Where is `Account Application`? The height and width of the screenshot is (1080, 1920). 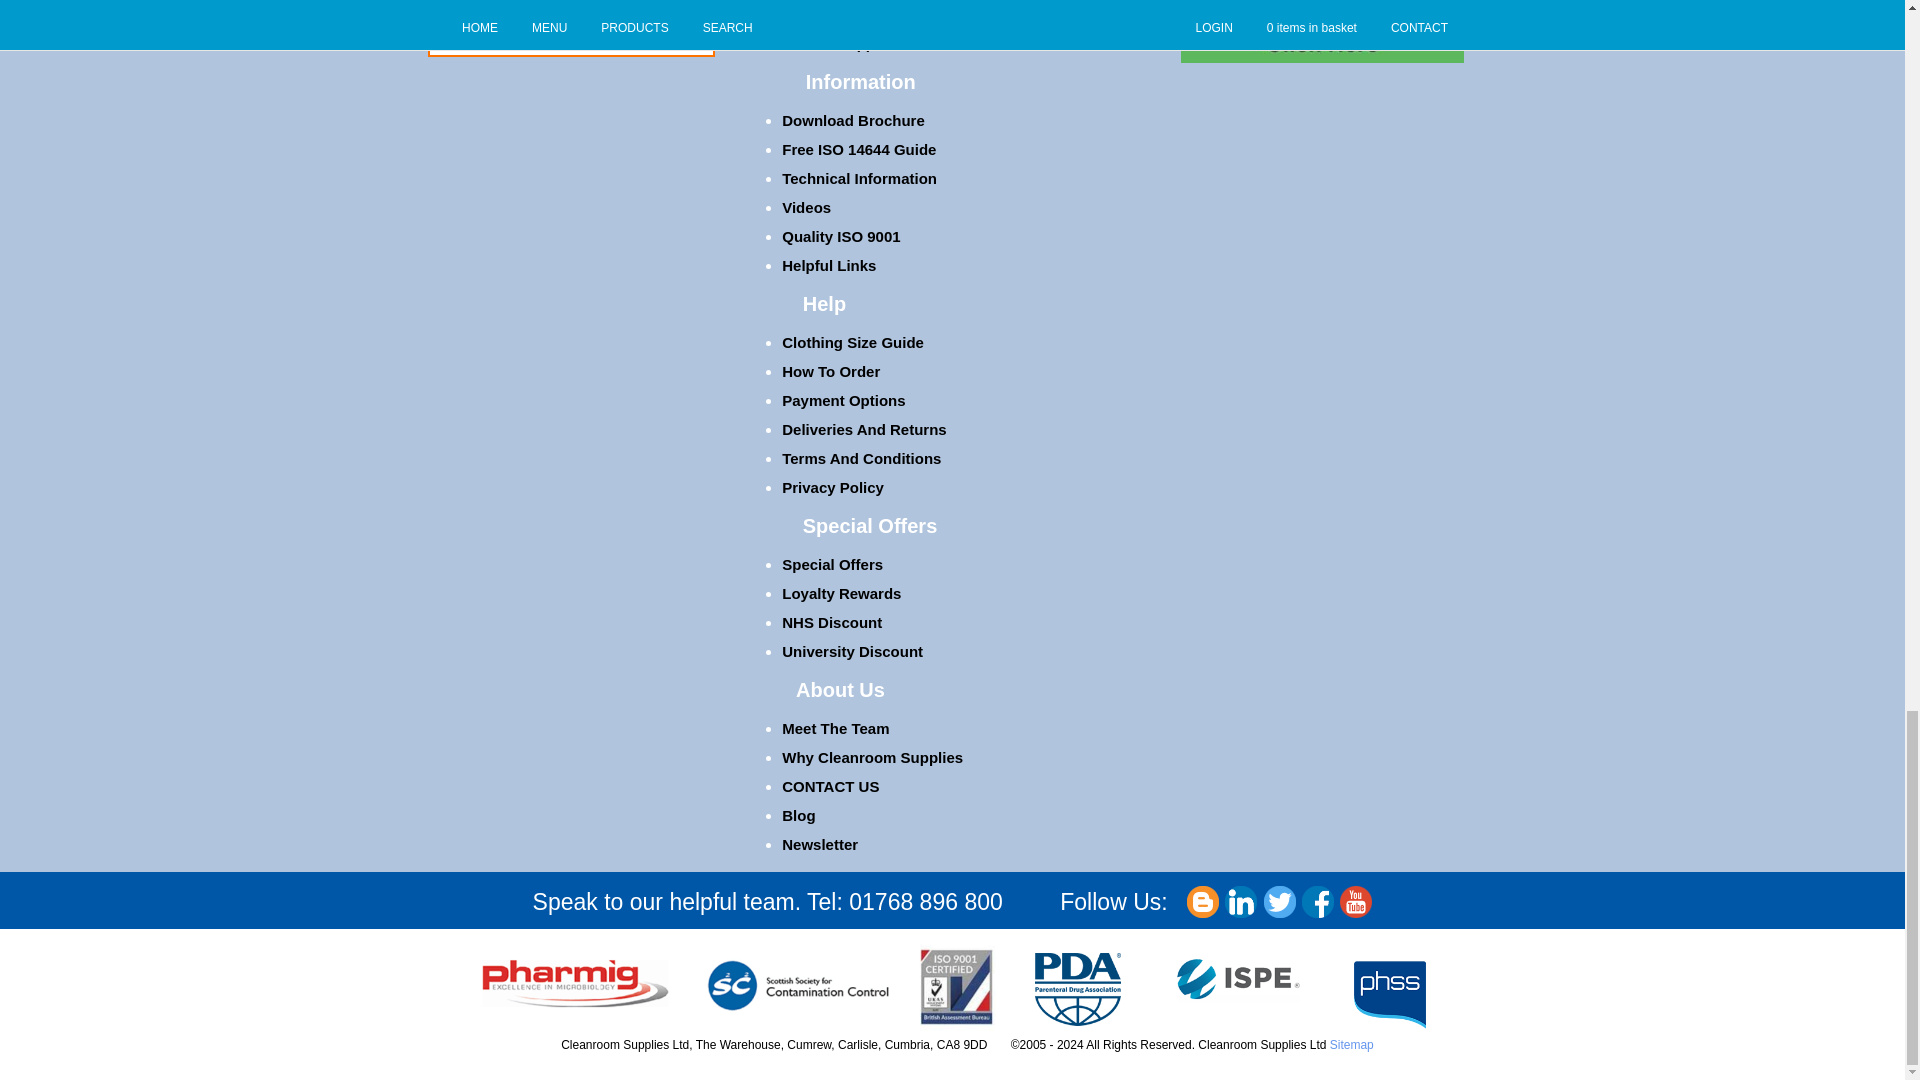 Account Application is located at coordinates (854, 42).